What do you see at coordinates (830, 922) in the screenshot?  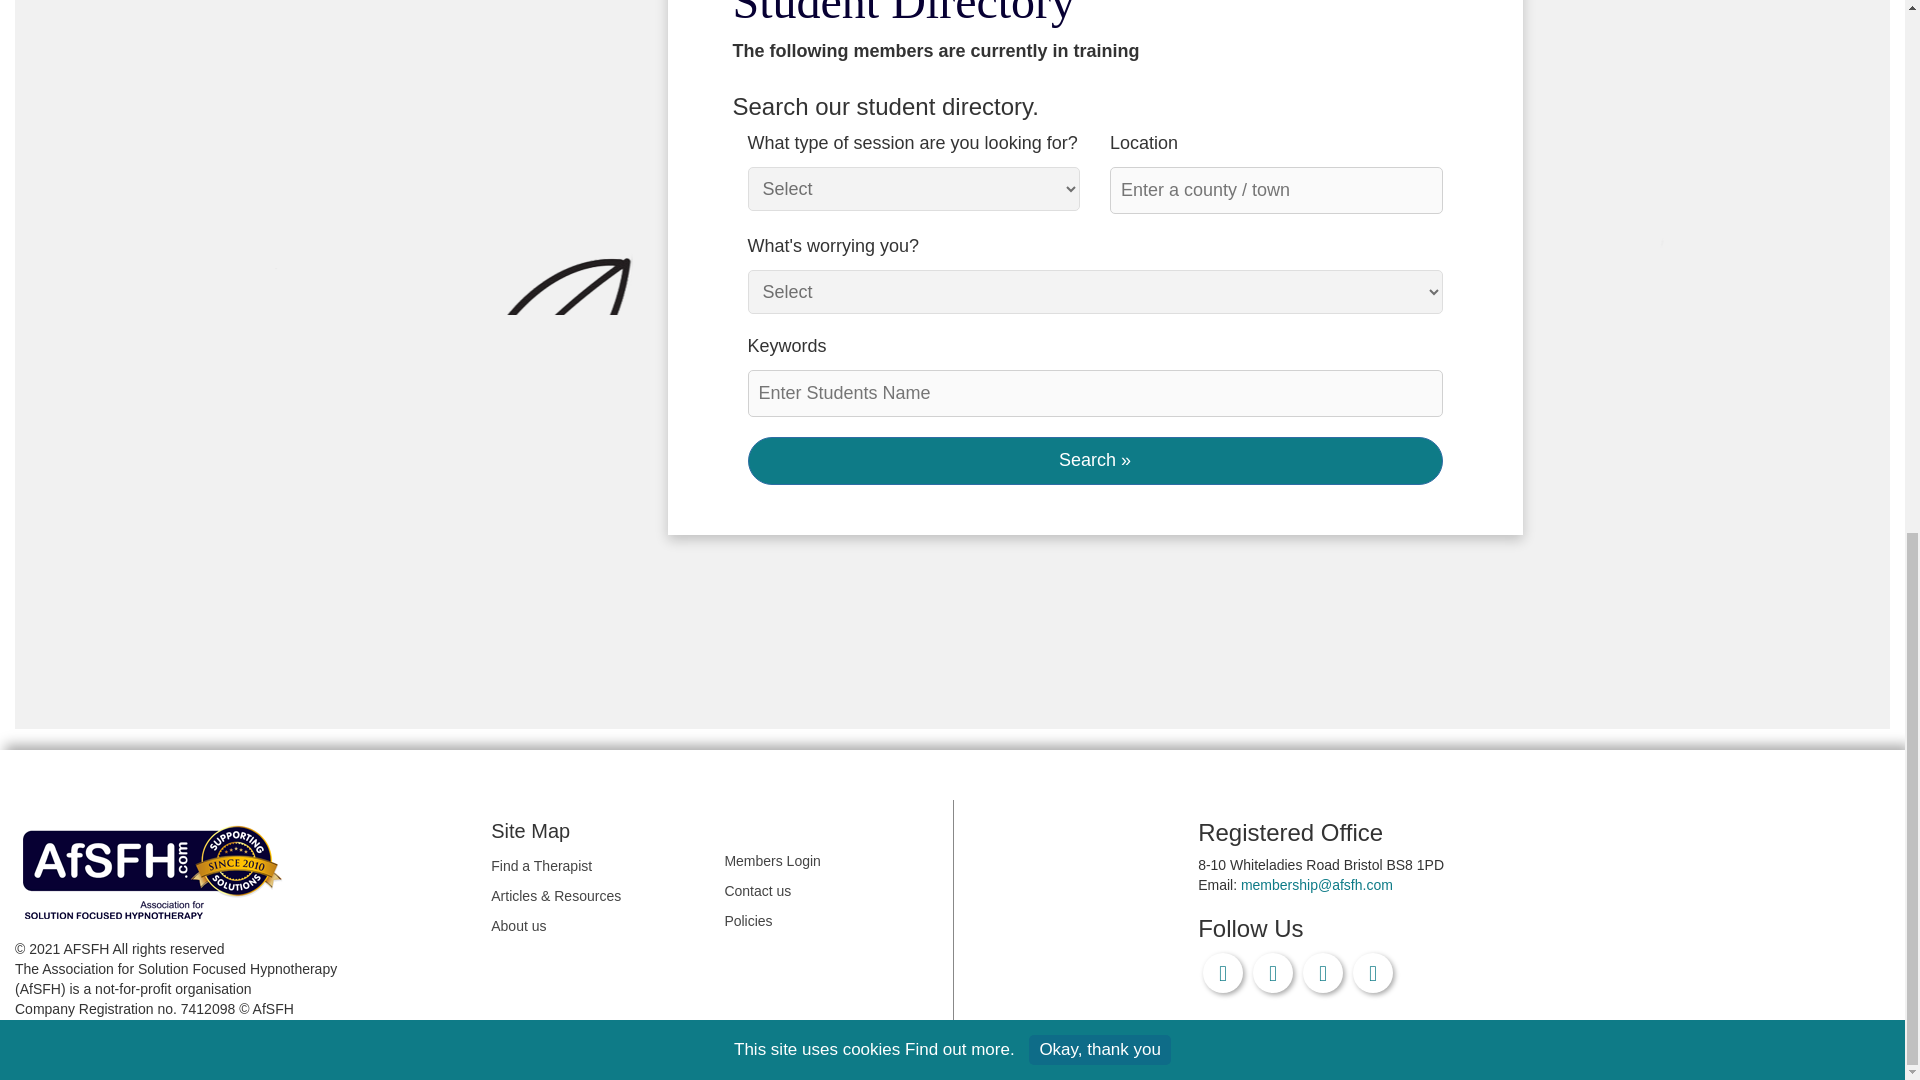 I see `Policies` at bounding box center [830, 922].